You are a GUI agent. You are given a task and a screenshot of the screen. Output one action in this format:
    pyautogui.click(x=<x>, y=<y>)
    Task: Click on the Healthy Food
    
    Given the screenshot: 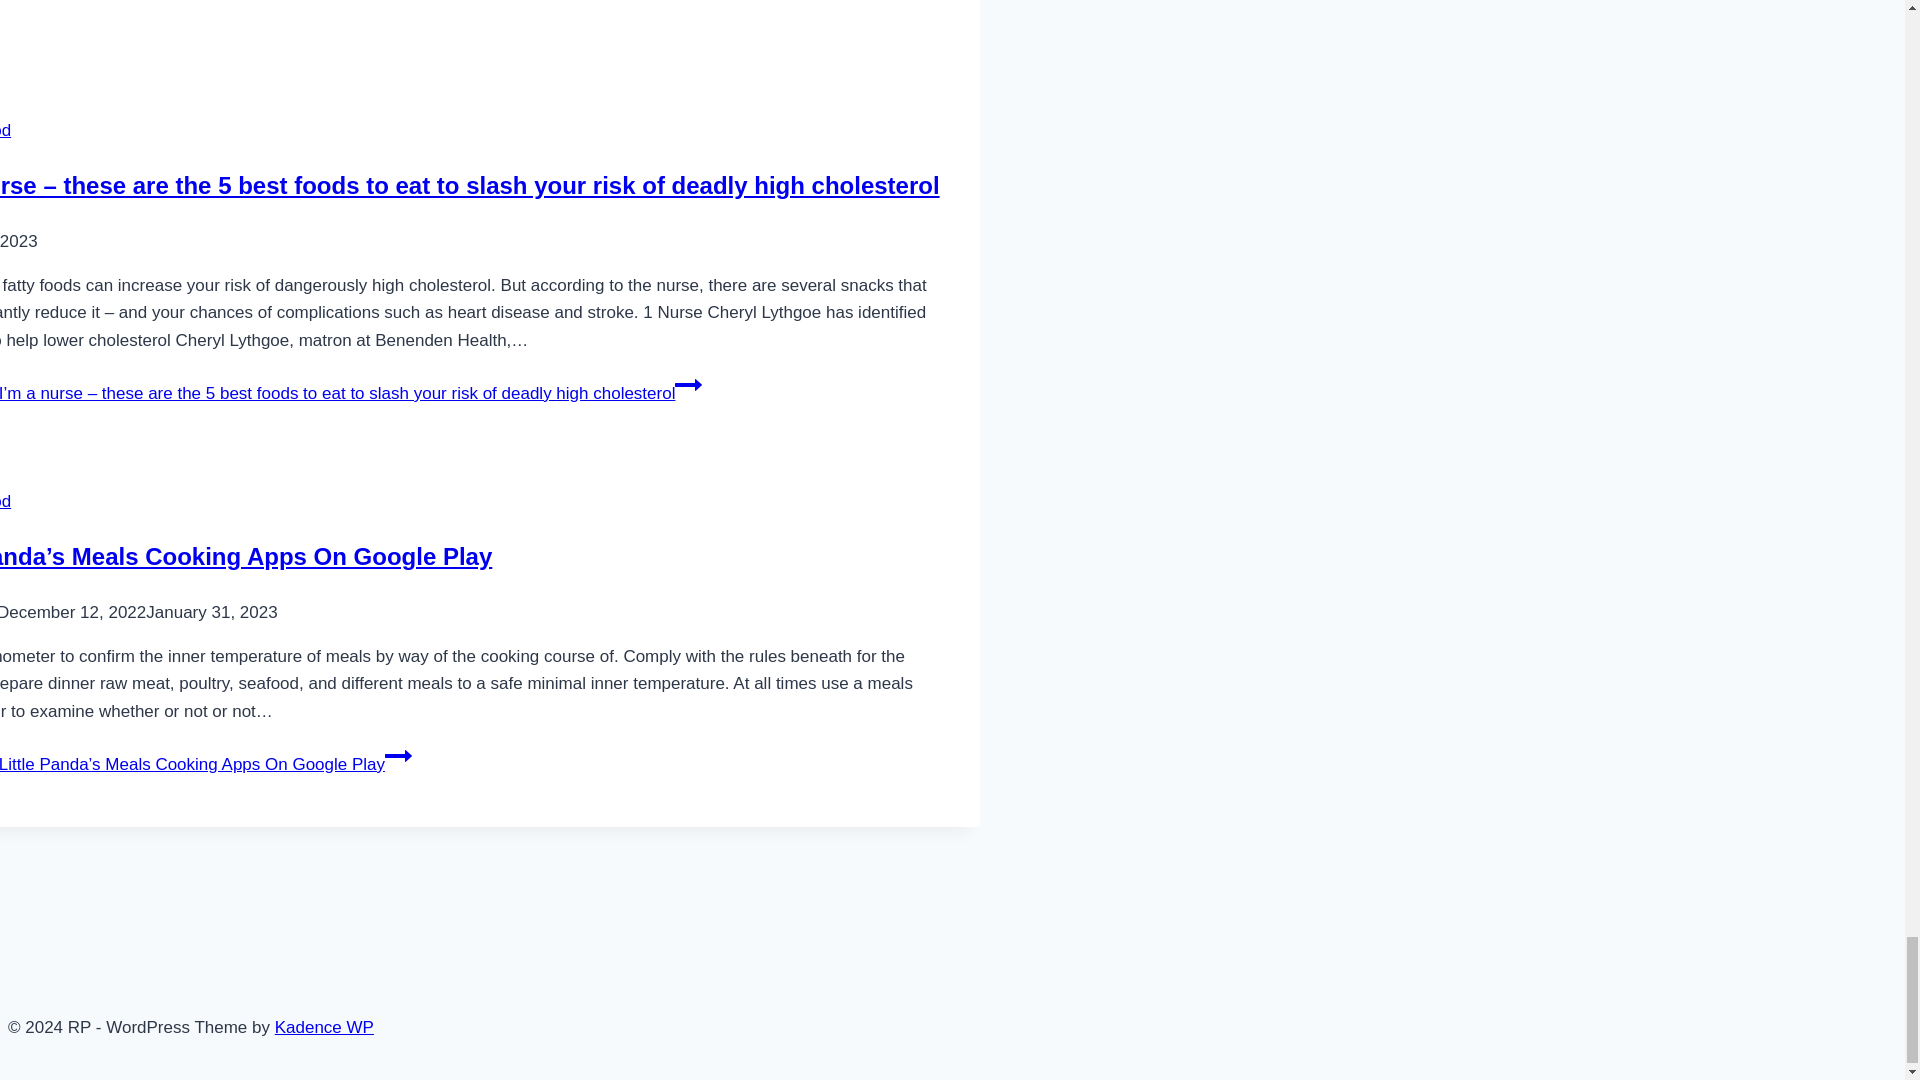 What is the action you would take?
    pyautogui.click(x=6, y=130)
    